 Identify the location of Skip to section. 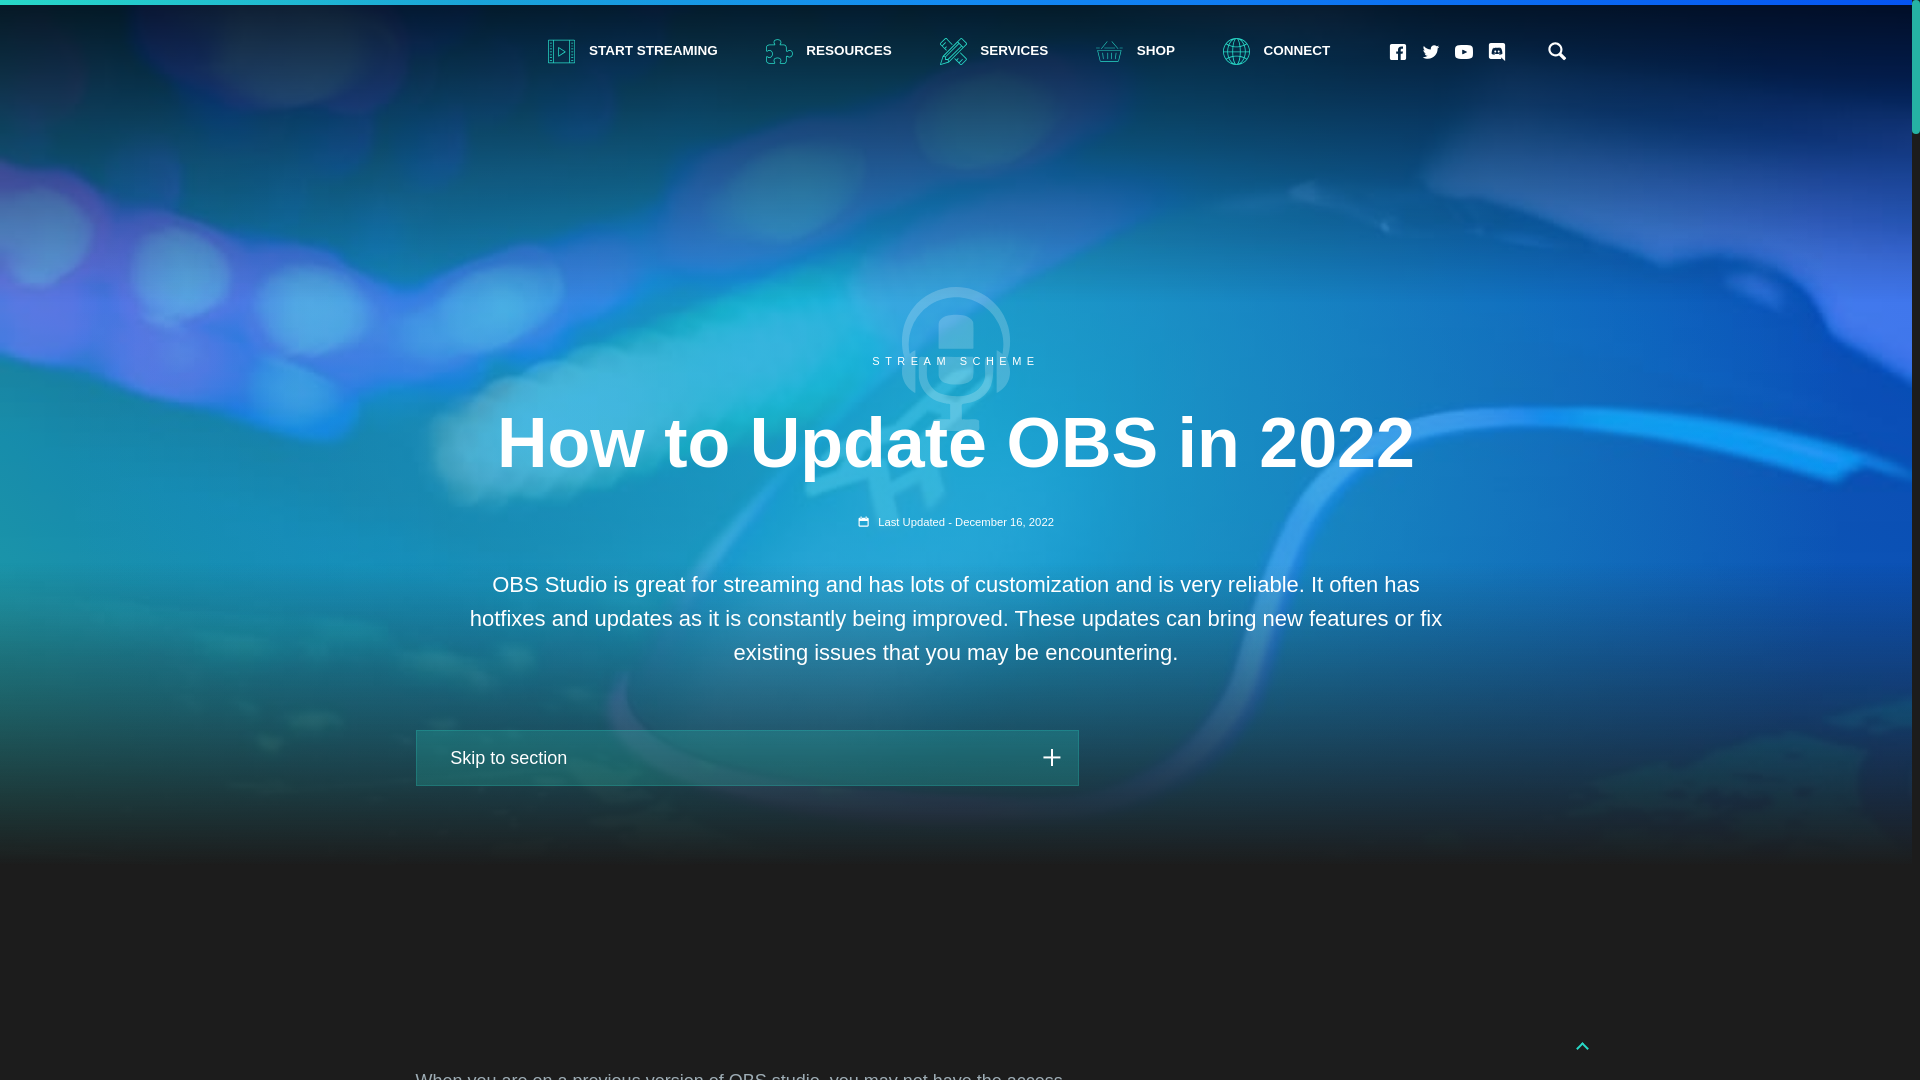
(746, 758).